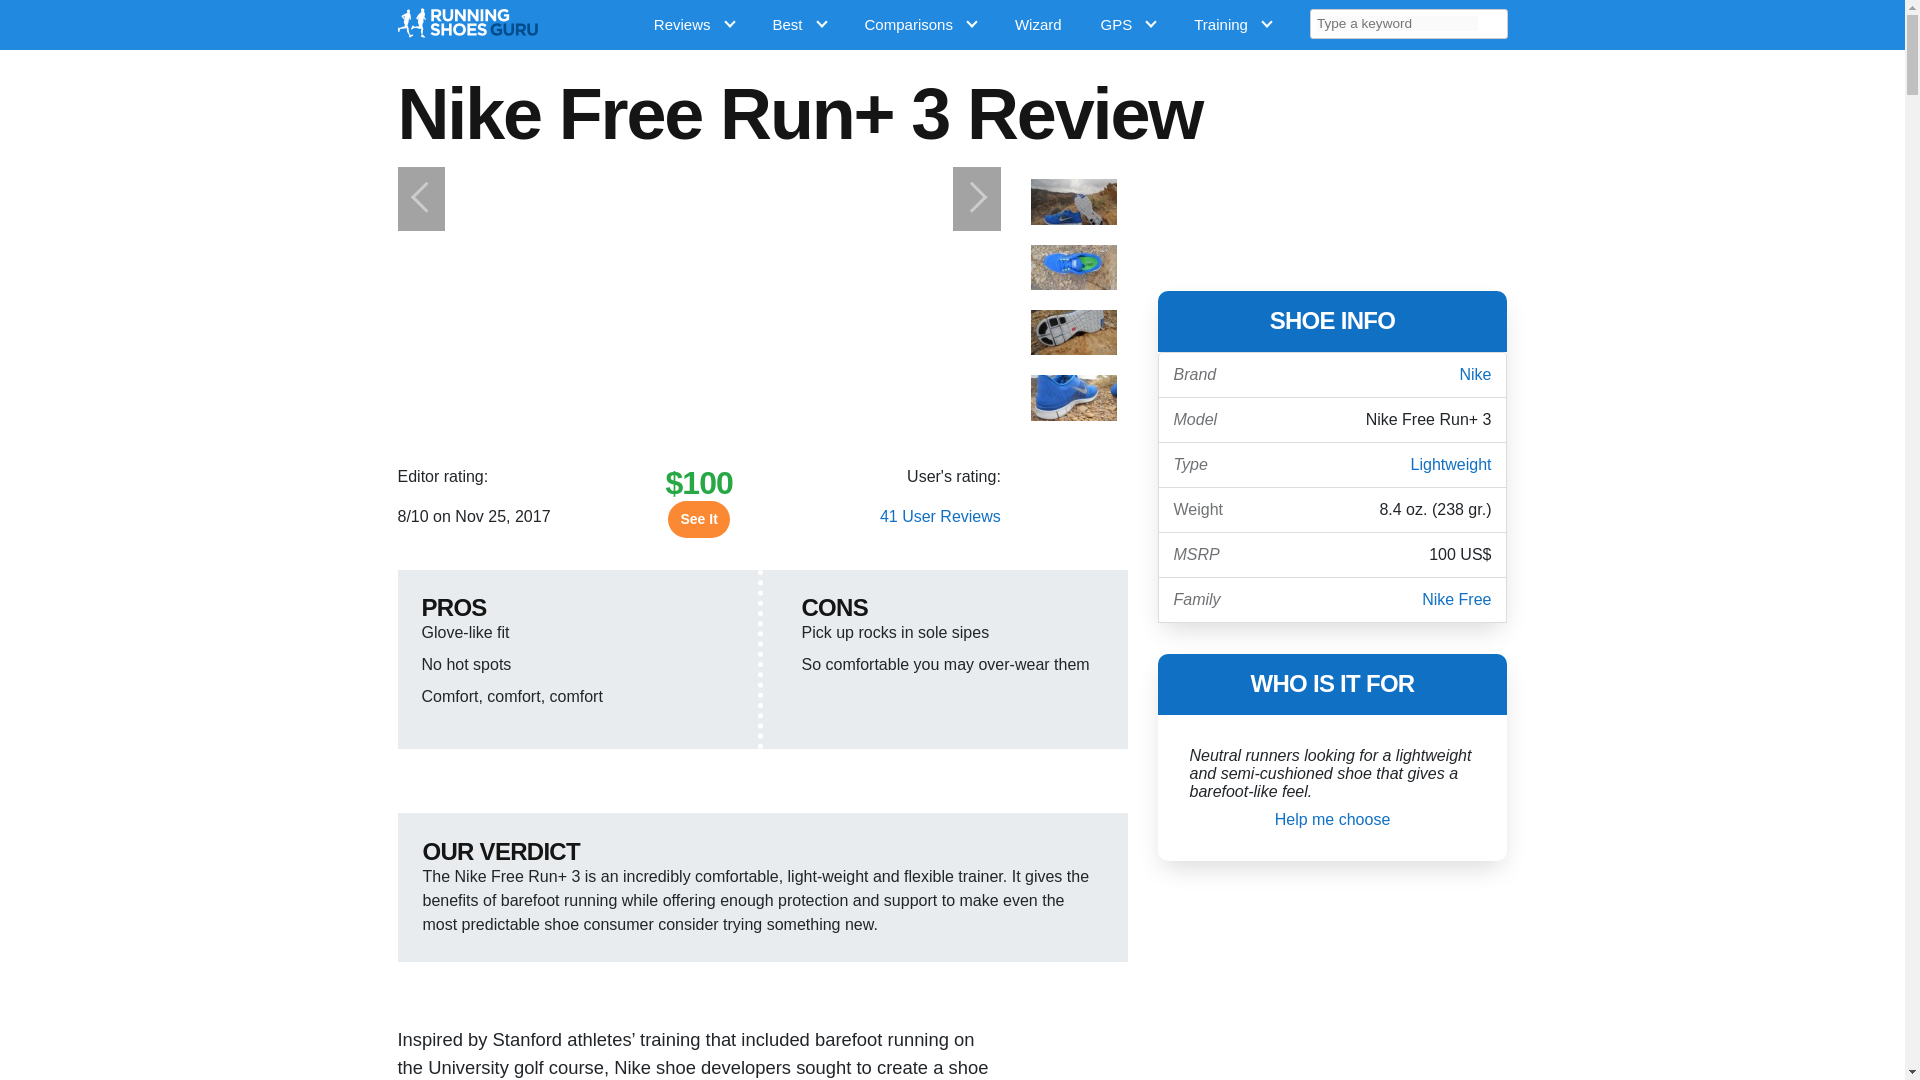  I want to click on Reviews, so click(698, 24).